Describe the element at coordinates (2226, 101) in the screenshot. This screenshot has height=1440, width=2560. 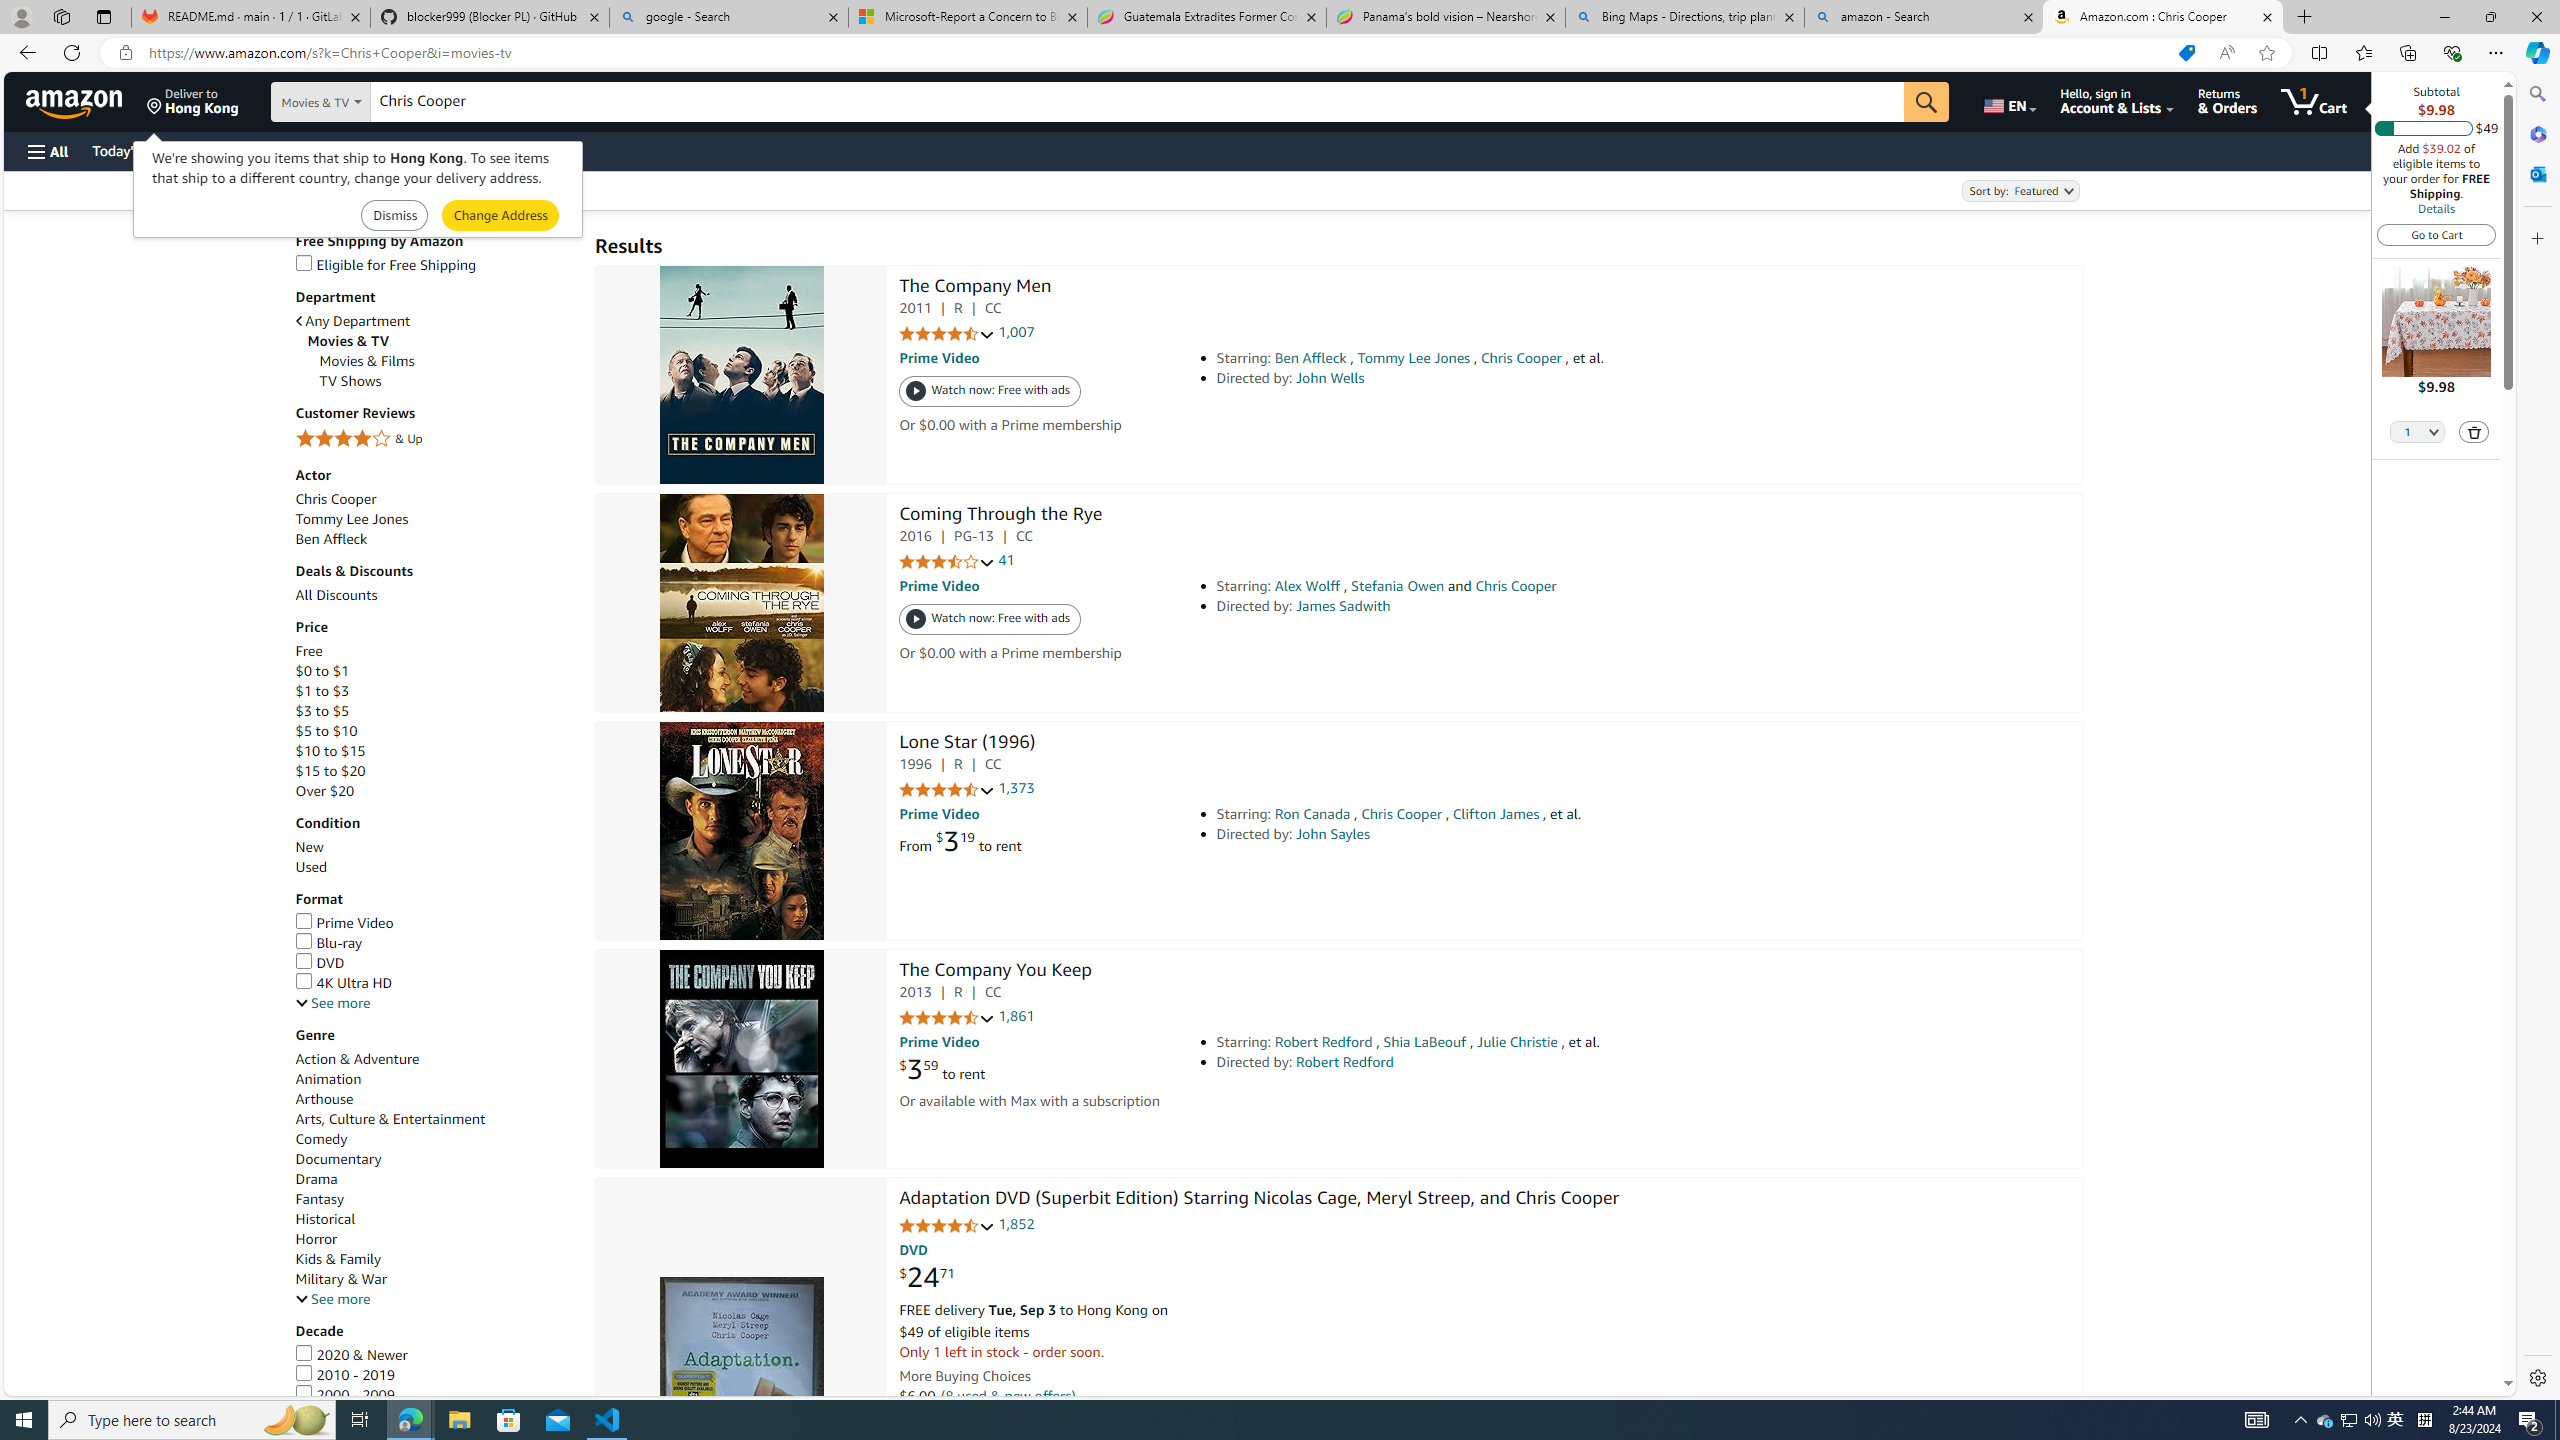
I see `Returns & Orders` at that location.